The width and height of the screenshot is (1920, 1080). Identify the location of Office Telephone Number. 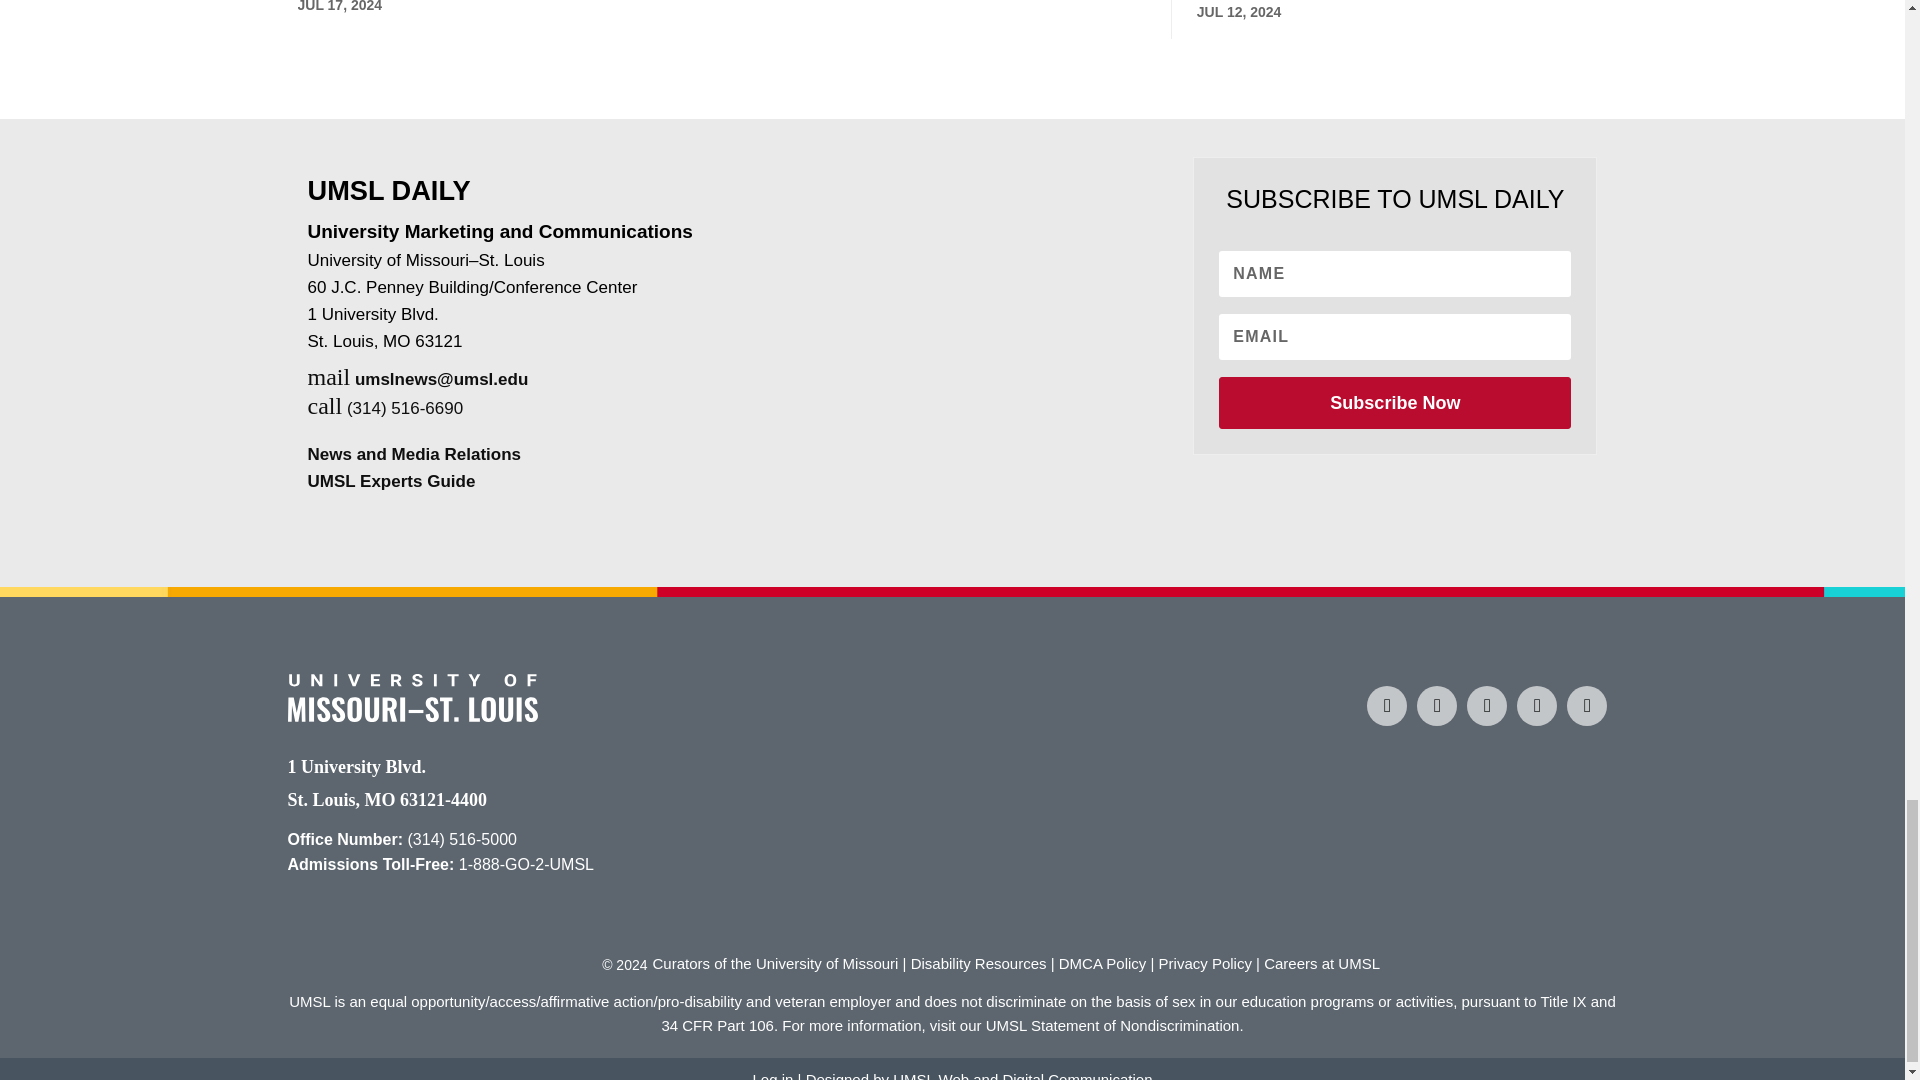
(462, 838).